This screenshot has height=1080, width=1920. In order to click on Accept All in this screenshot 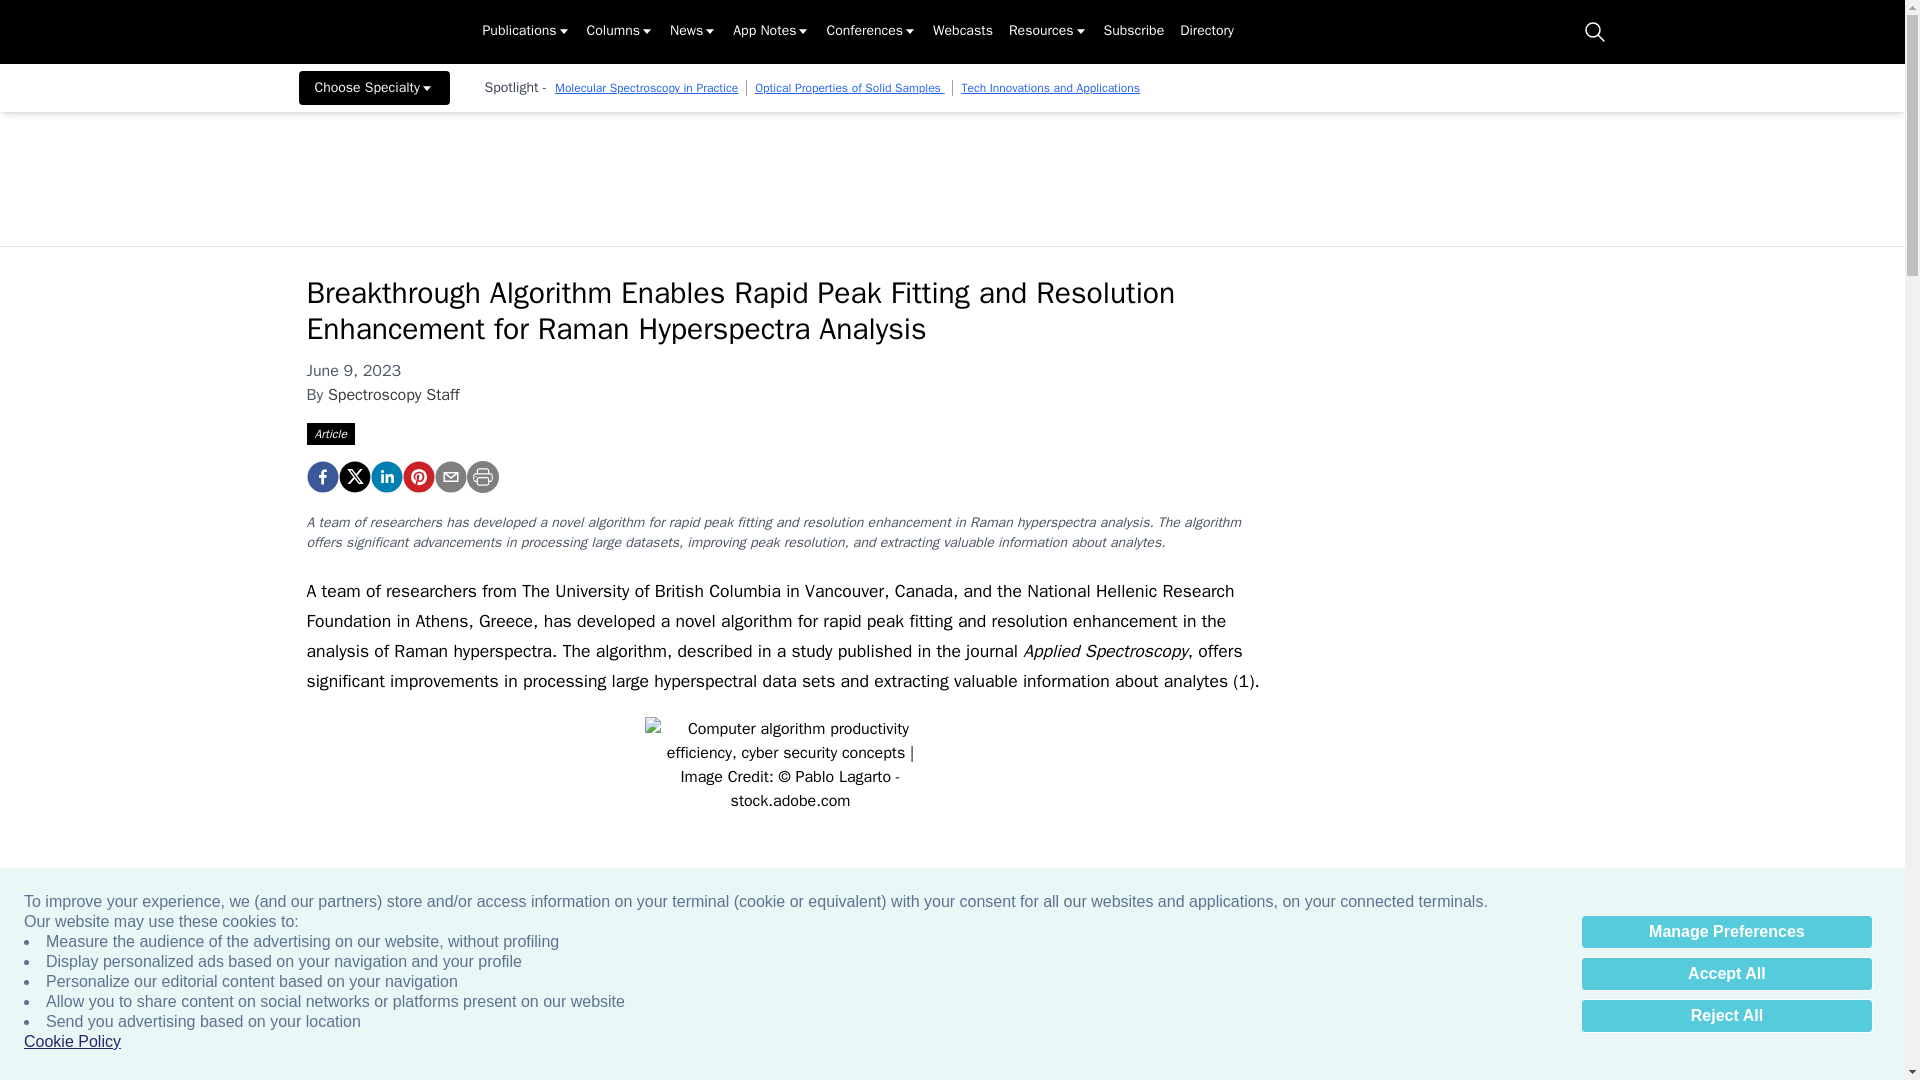, I will do `click(1726, 974)`.